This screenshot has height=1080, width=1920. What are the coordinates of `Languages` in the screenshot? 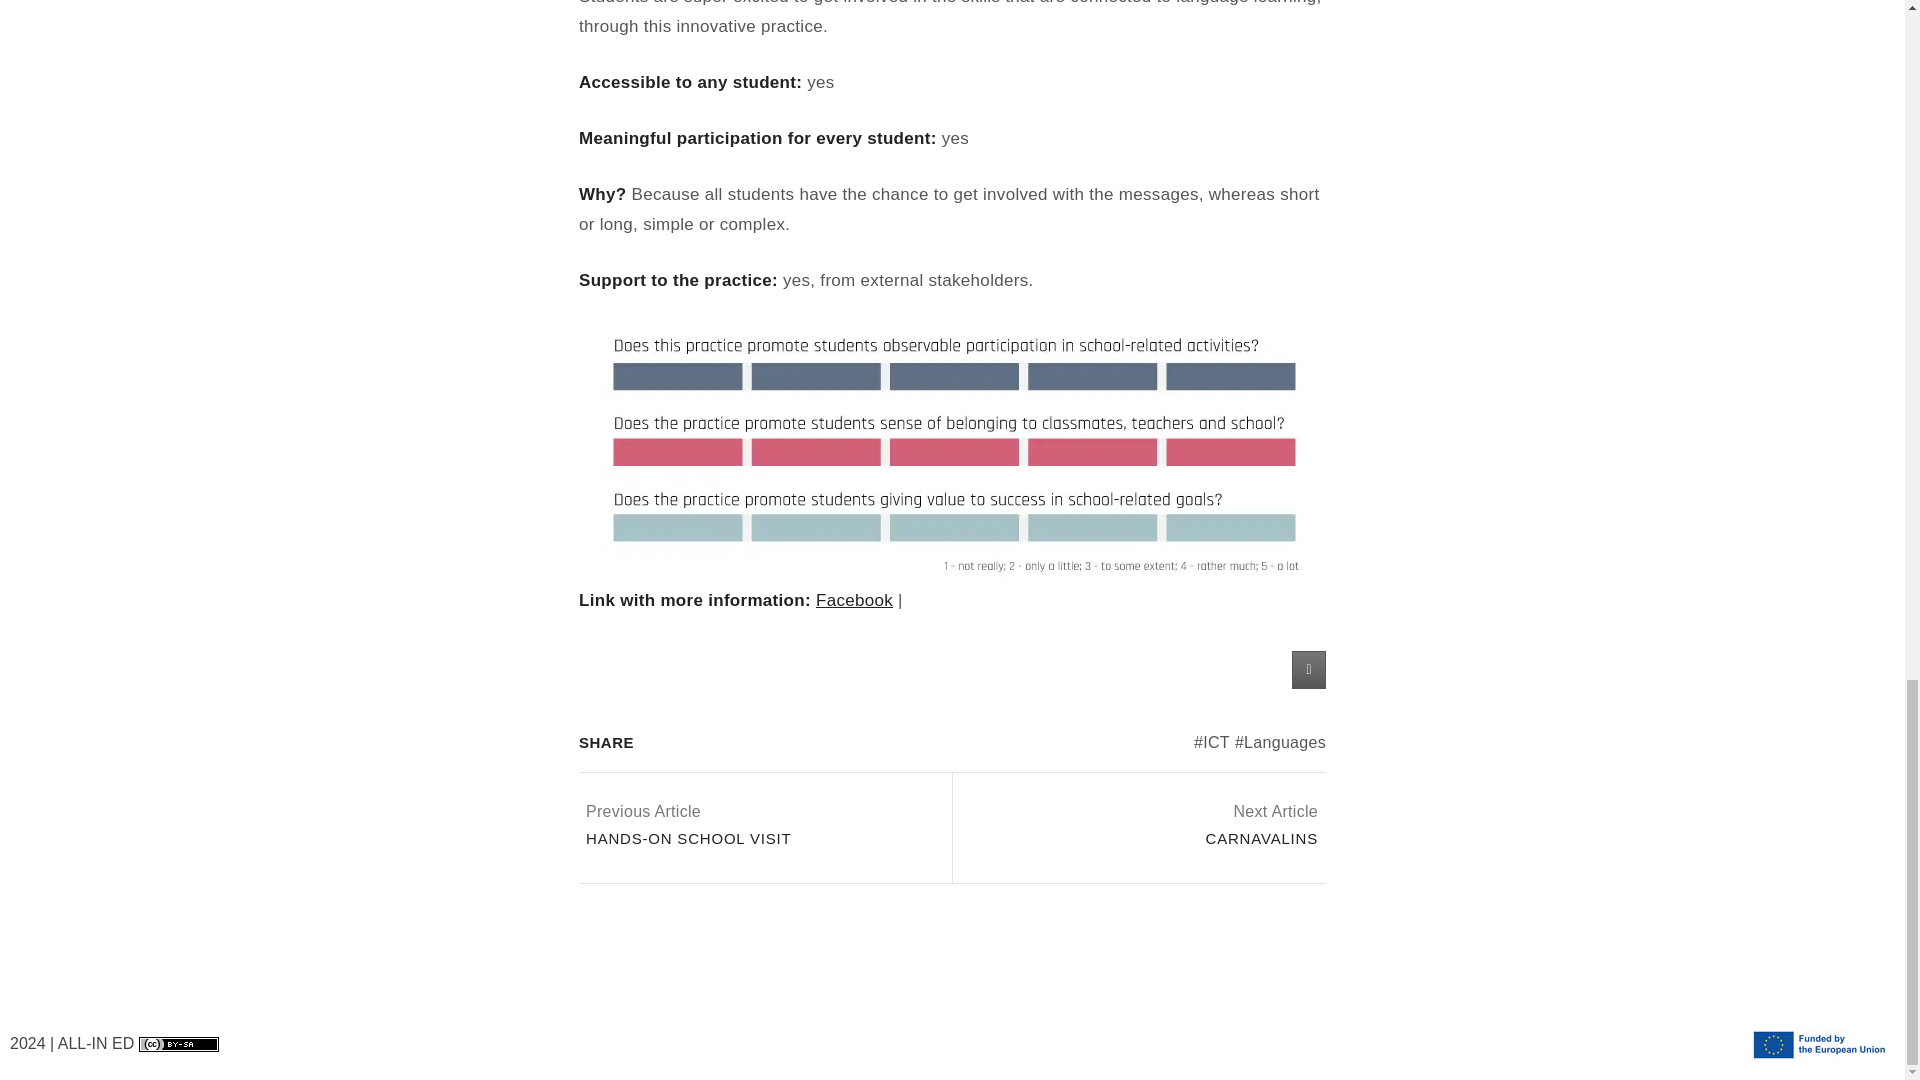 It's located at (1261, 826).